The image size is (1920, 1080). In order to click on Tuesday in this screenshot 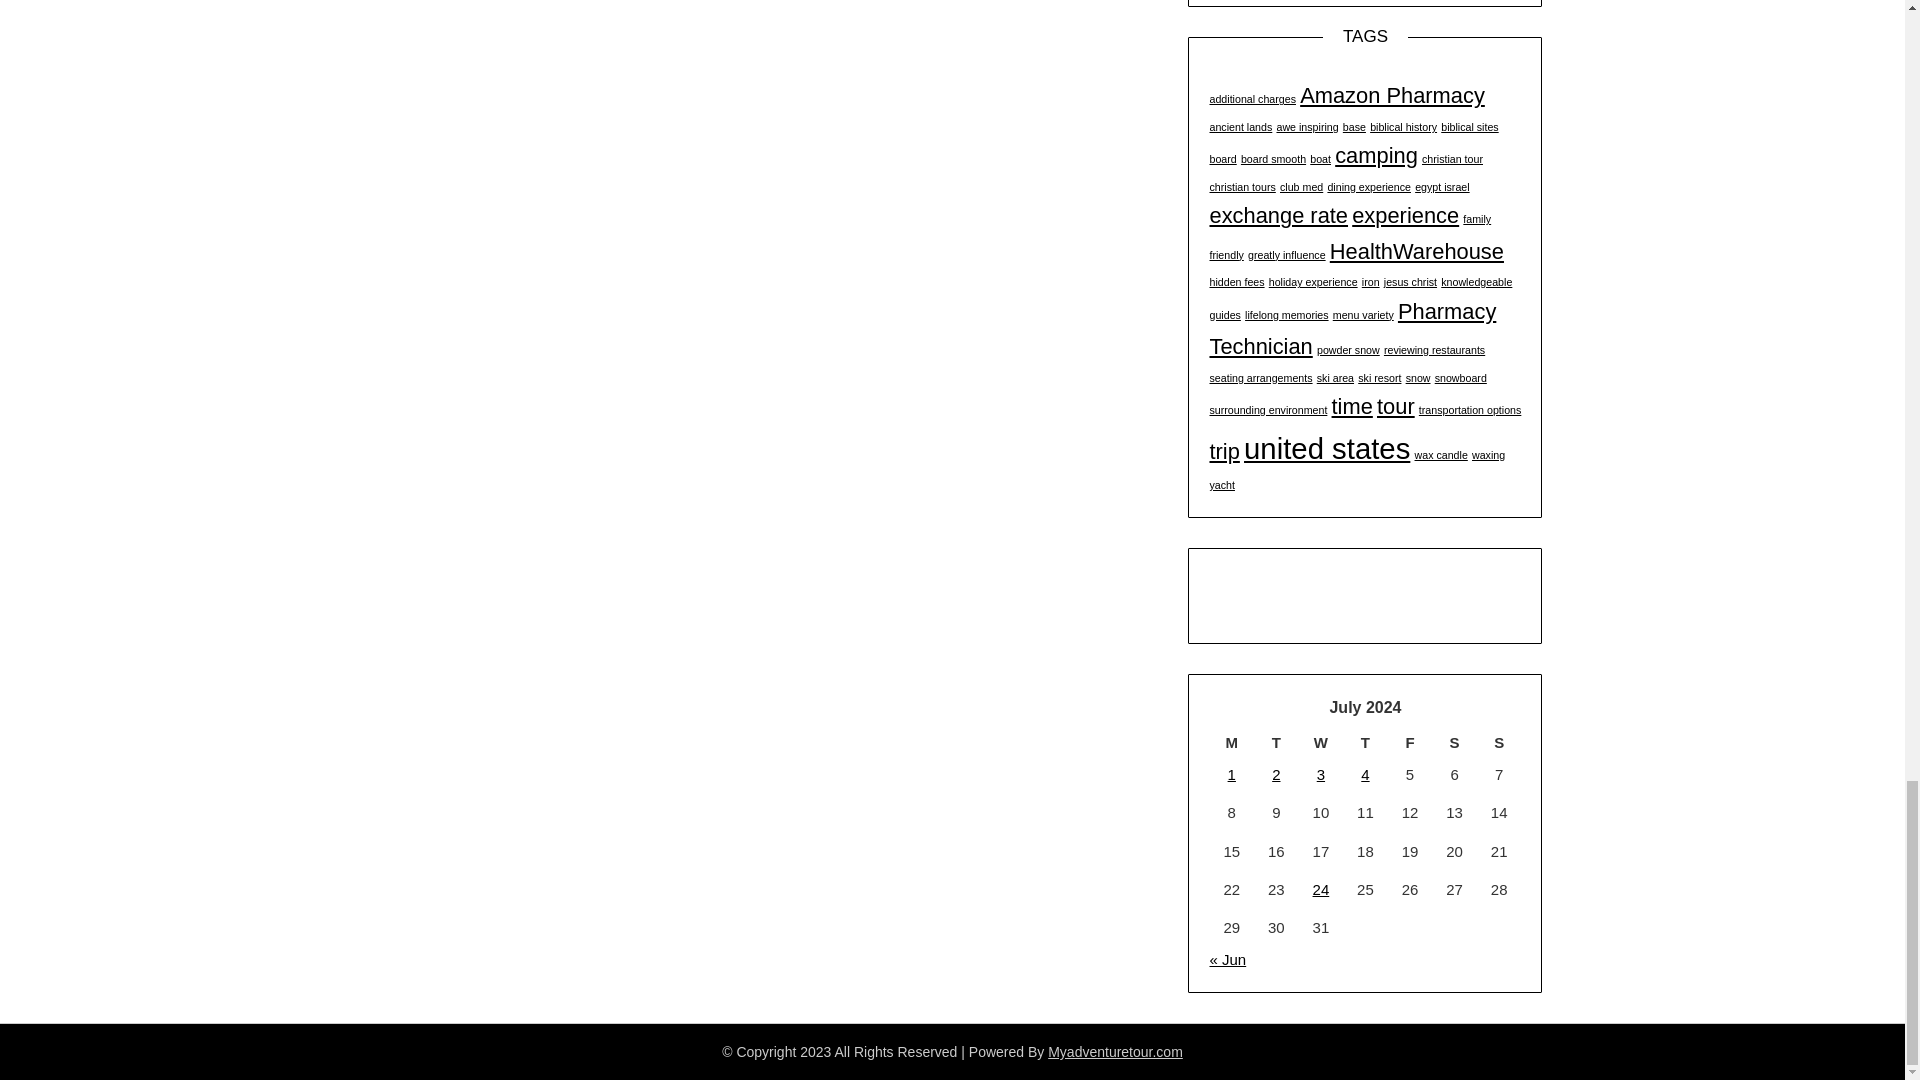, I will do `click(1276, 742)`.